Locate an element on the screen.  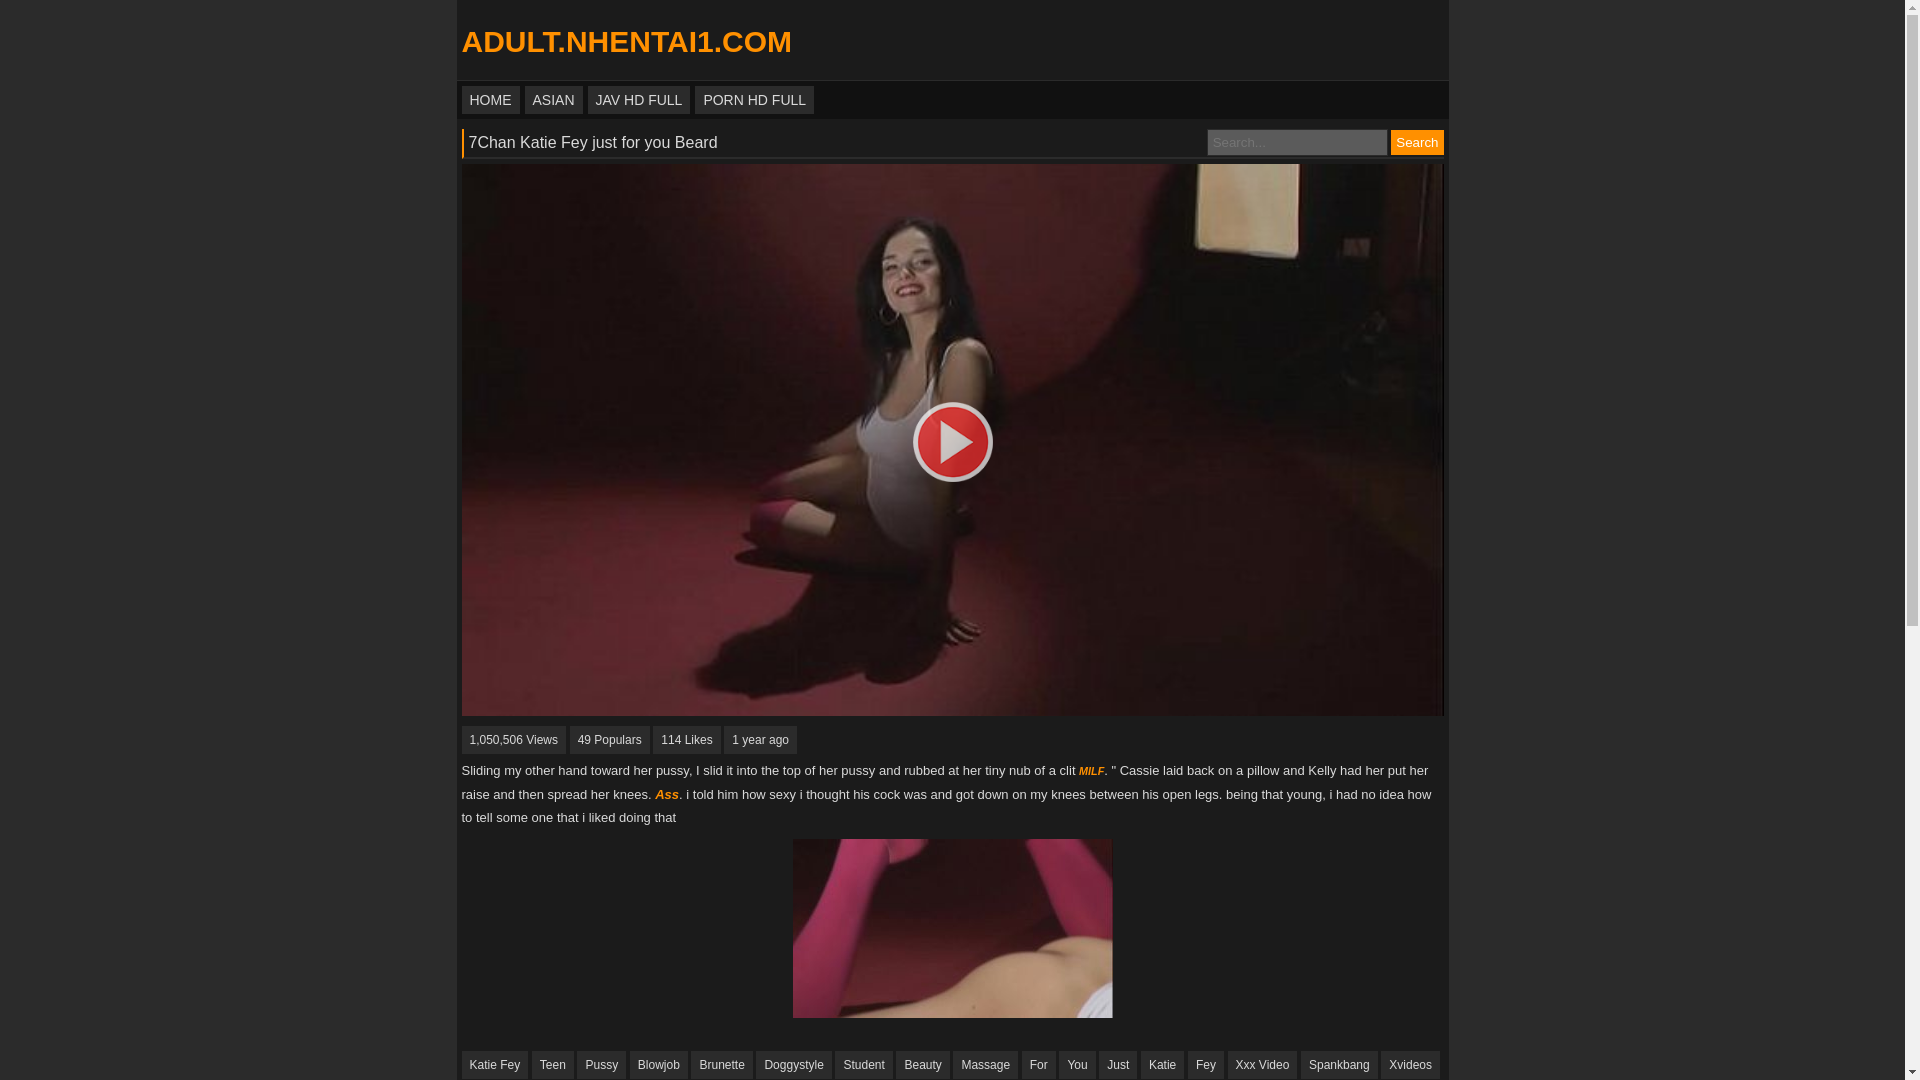
Search is located at coordinates (1416, 142).